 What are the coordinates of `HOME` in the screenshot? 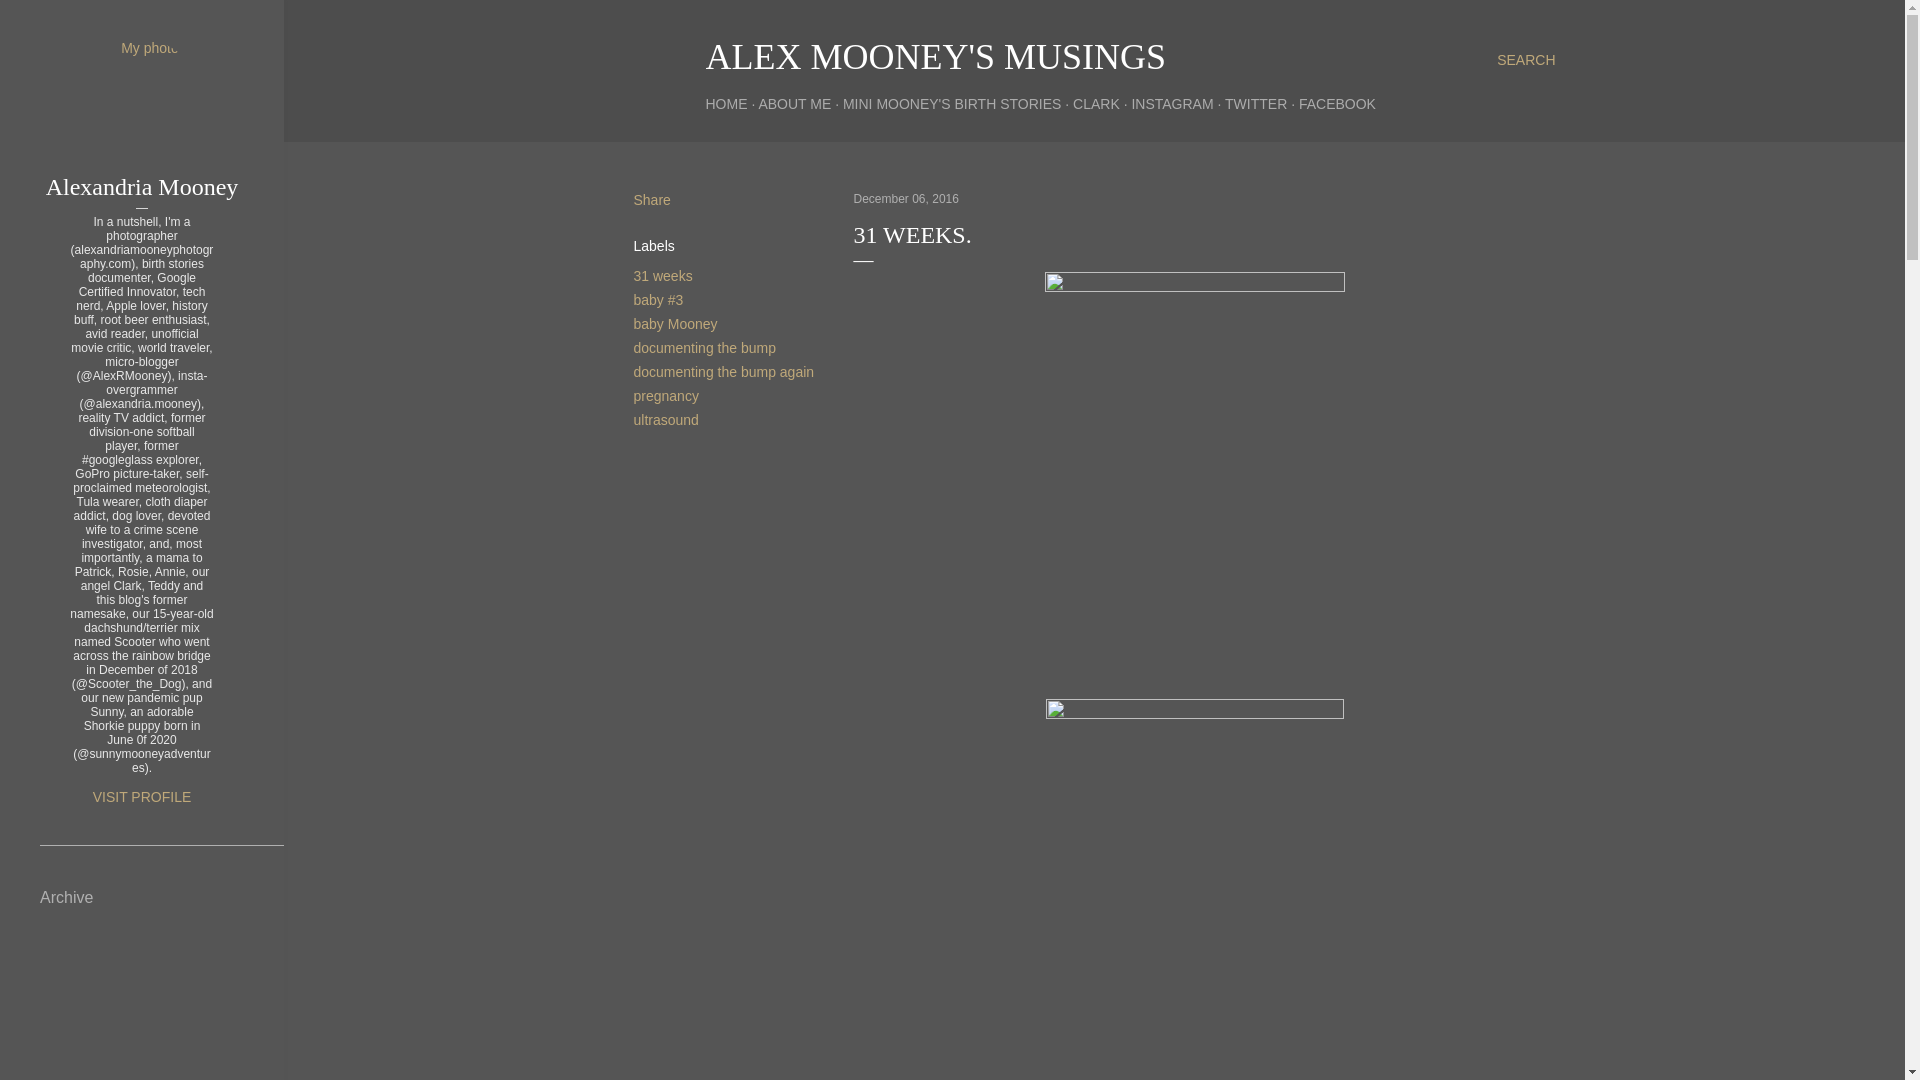 It's located at (727, 104).